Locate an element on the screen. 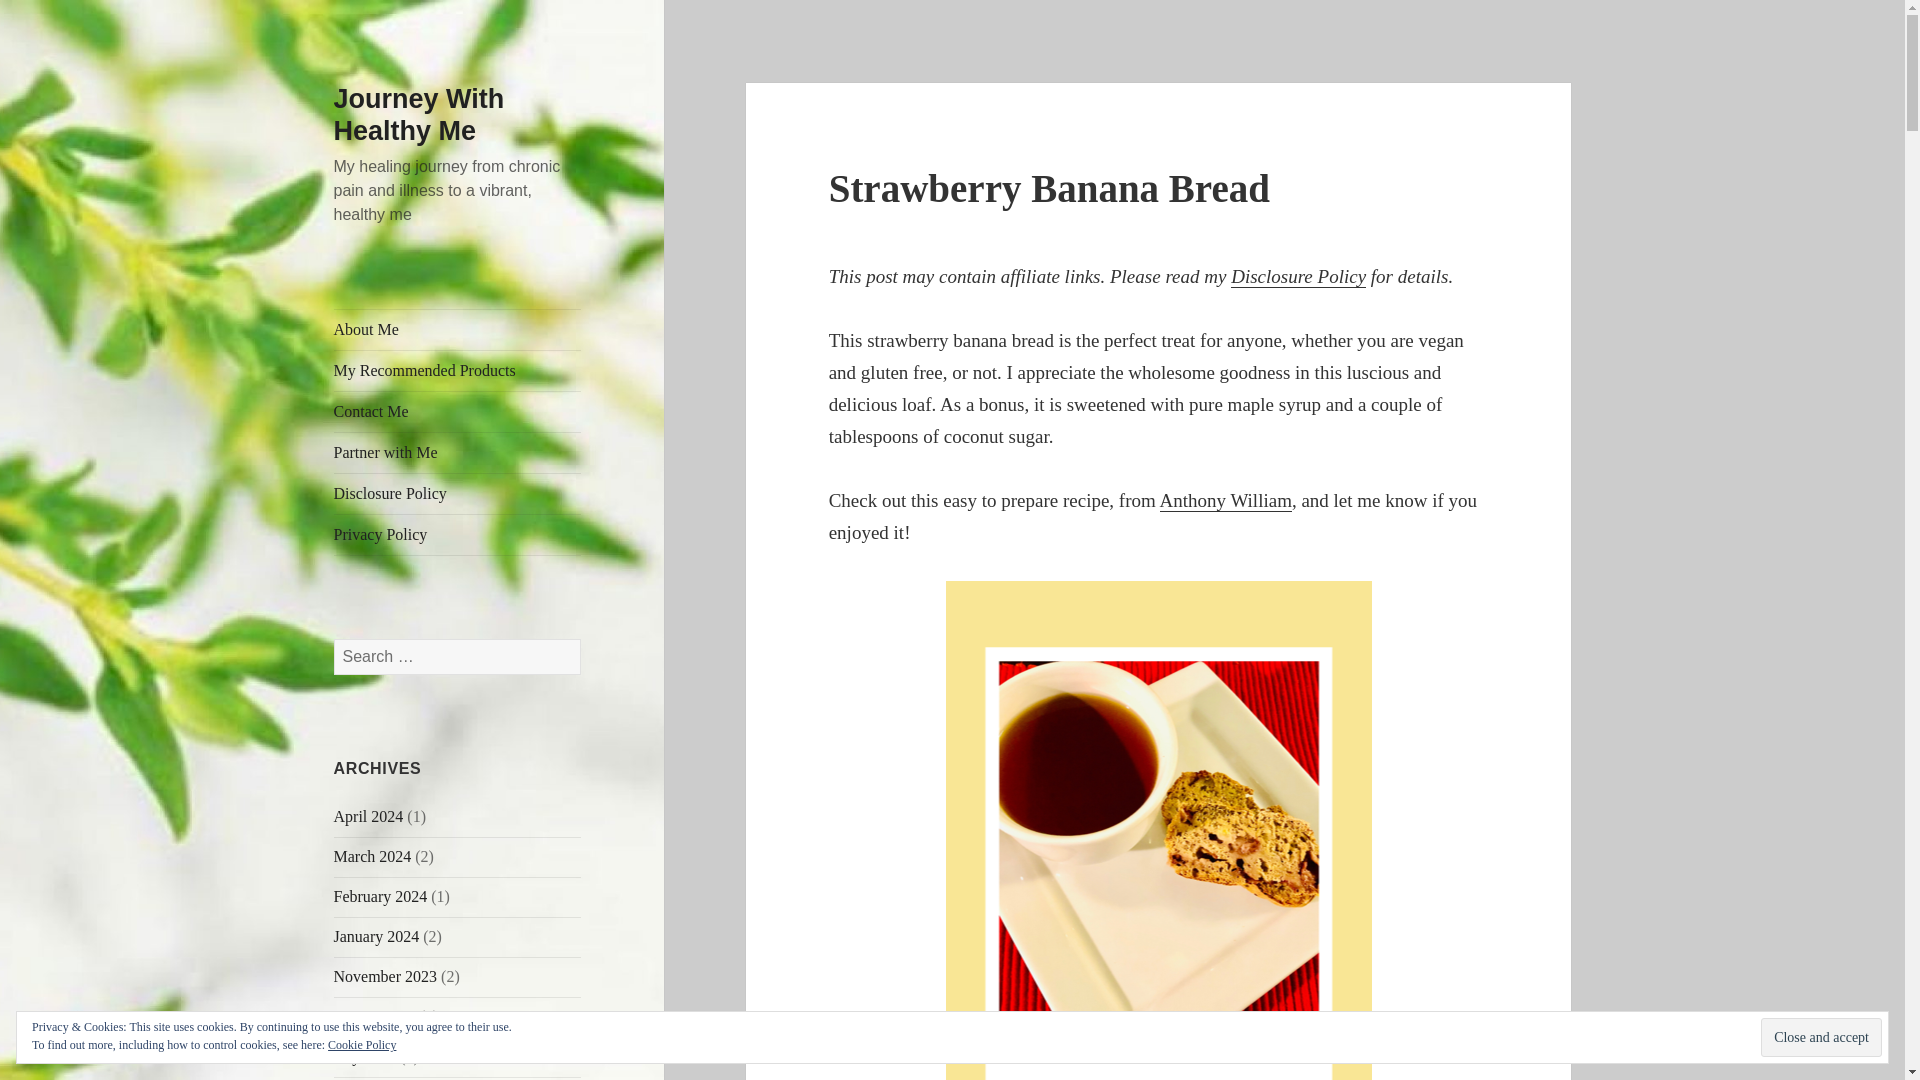  Disclosure Policy is located at coordinates (458, 494).